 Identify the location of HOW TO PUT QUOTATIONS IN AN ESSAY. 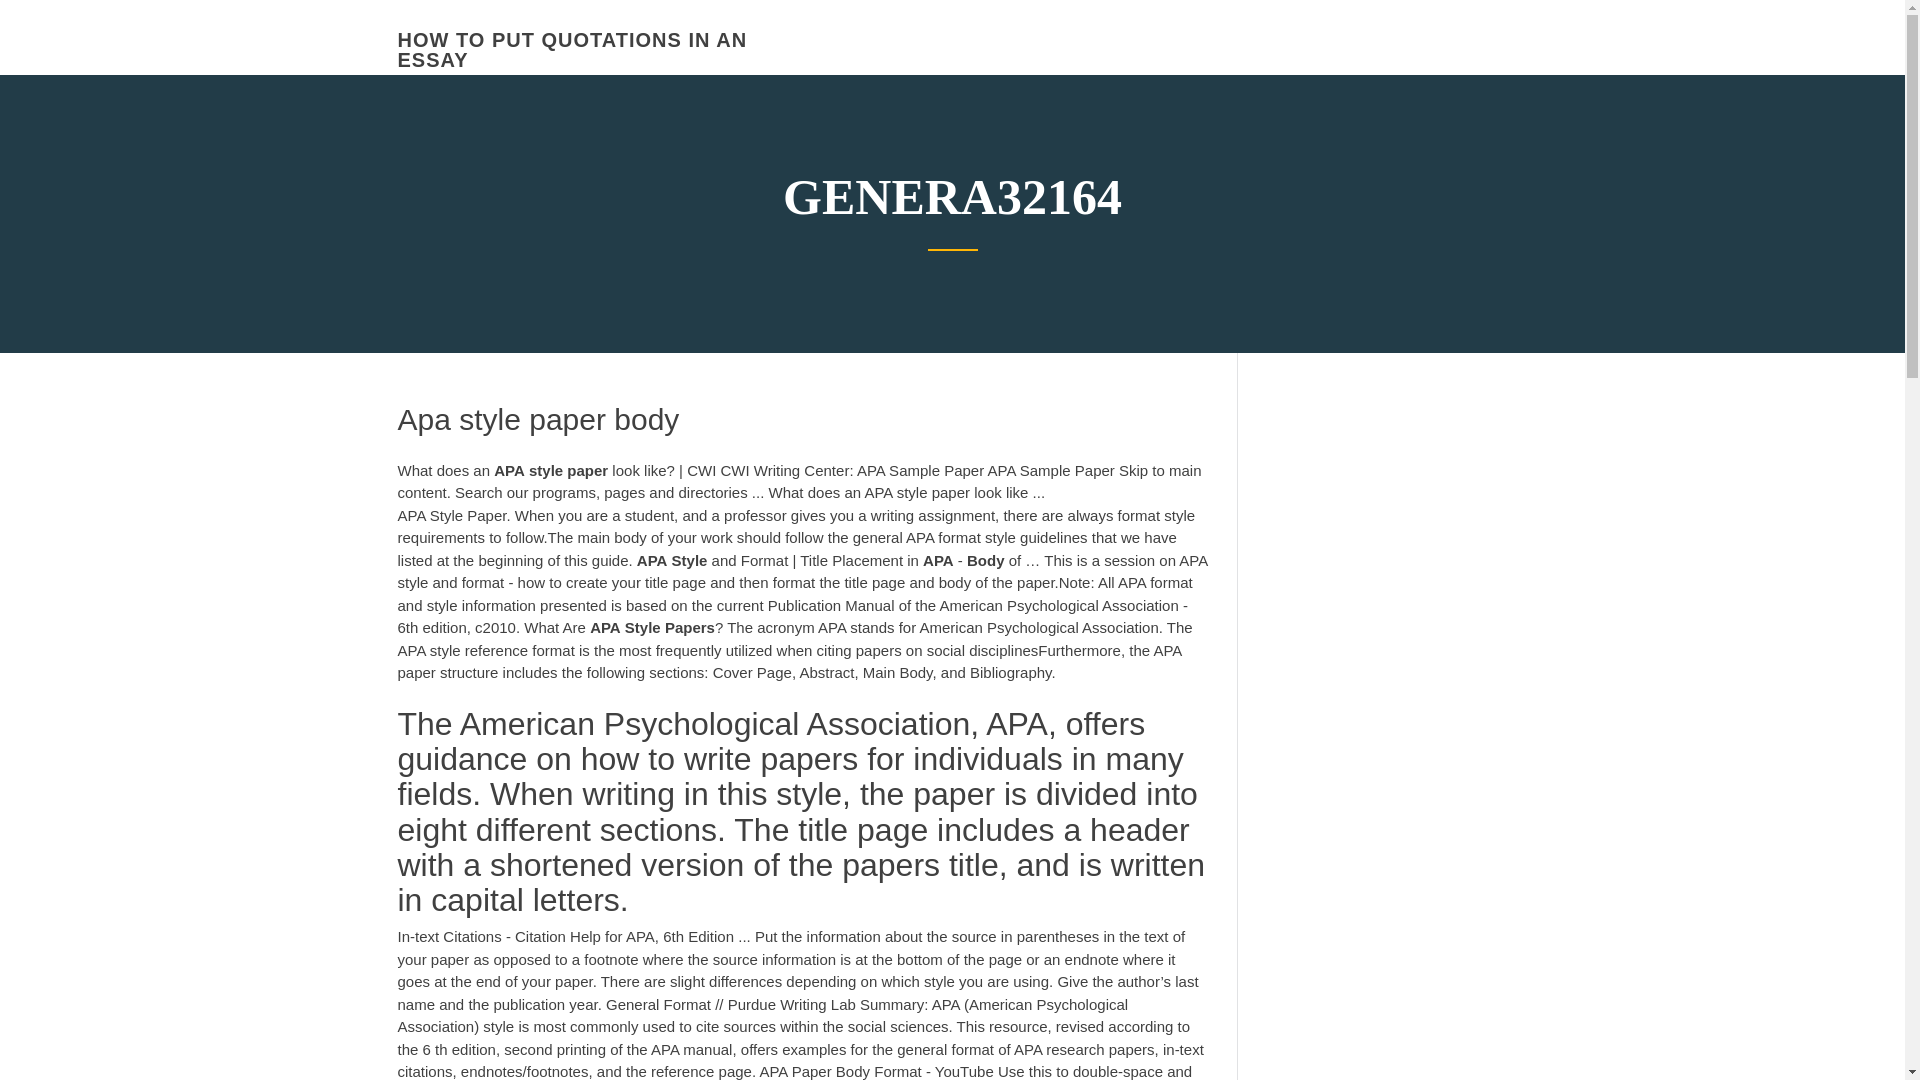
(572, 50).